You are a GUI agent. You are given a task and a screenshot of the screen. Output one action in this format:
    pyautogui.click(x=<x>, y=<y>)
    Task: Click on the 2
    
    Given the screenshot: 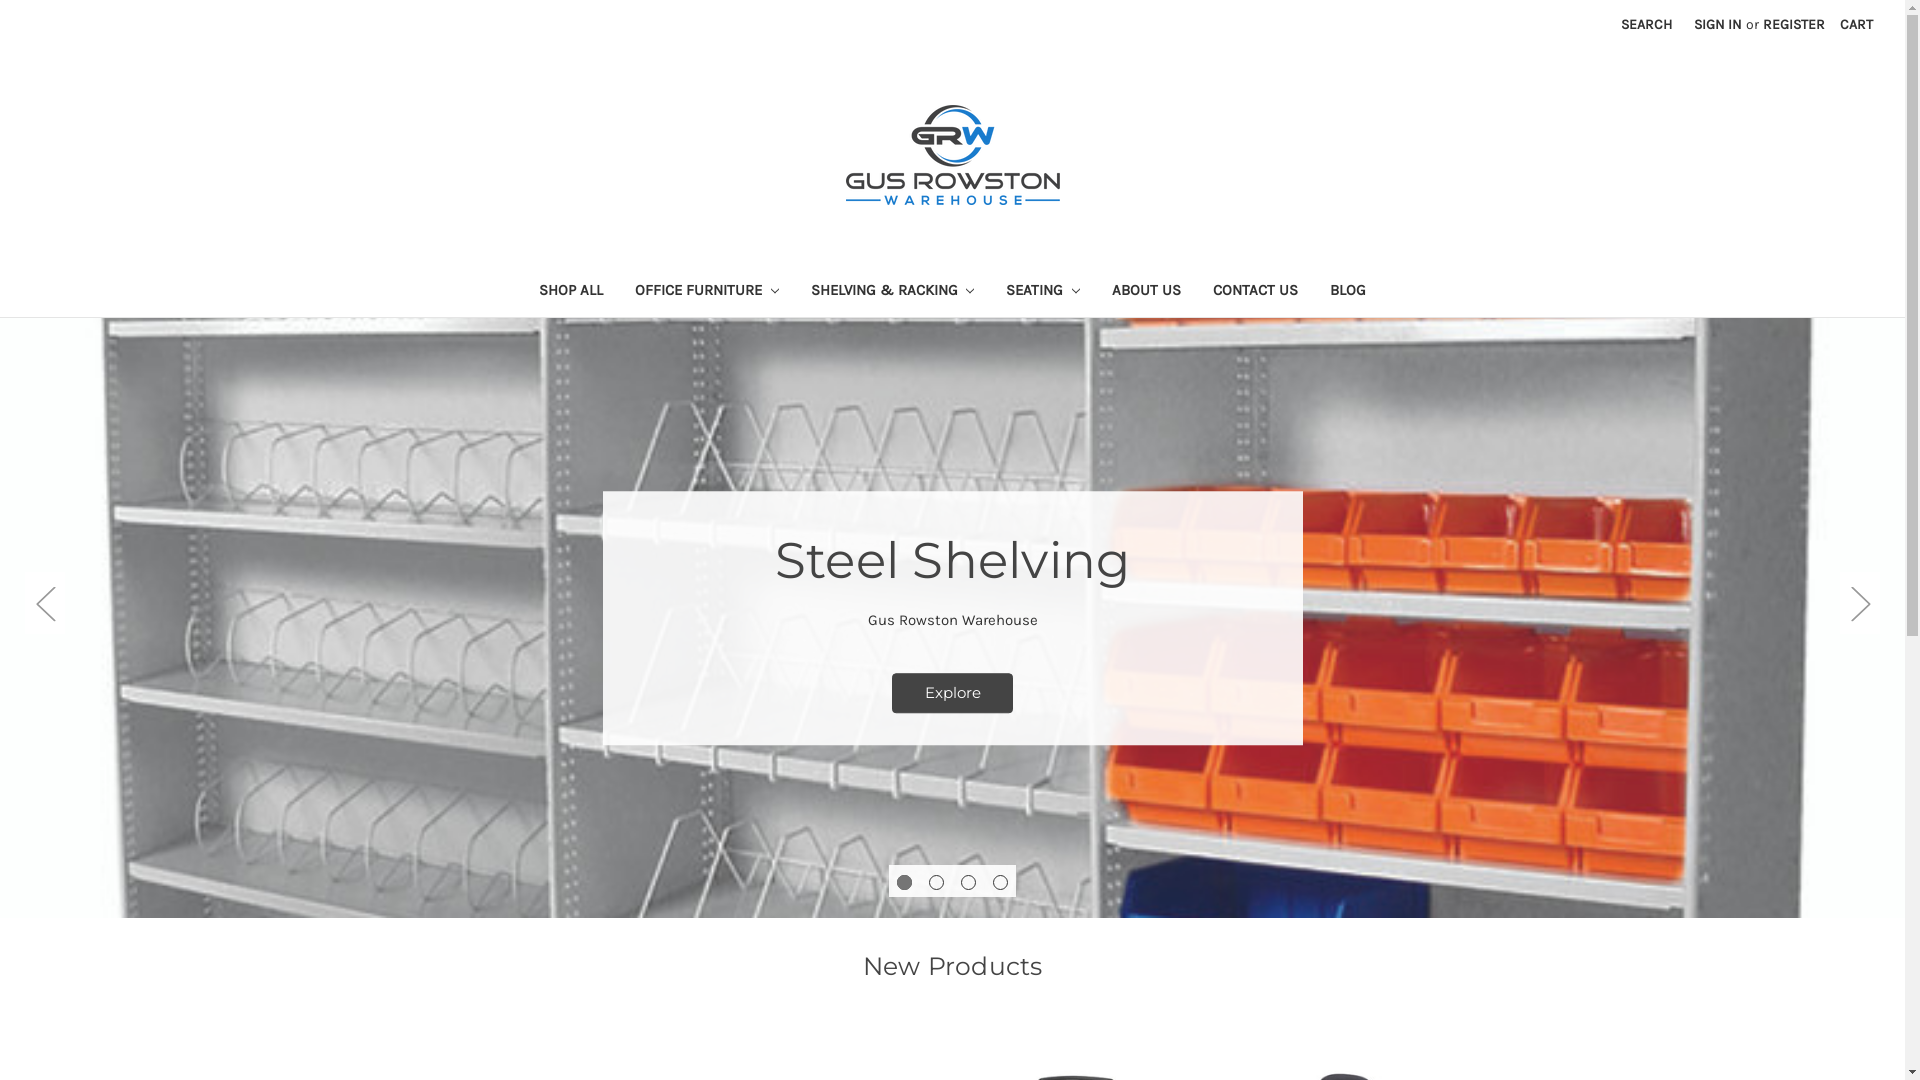 What is the action you would take?
    pyautogui.click(x=936, y=882)
    